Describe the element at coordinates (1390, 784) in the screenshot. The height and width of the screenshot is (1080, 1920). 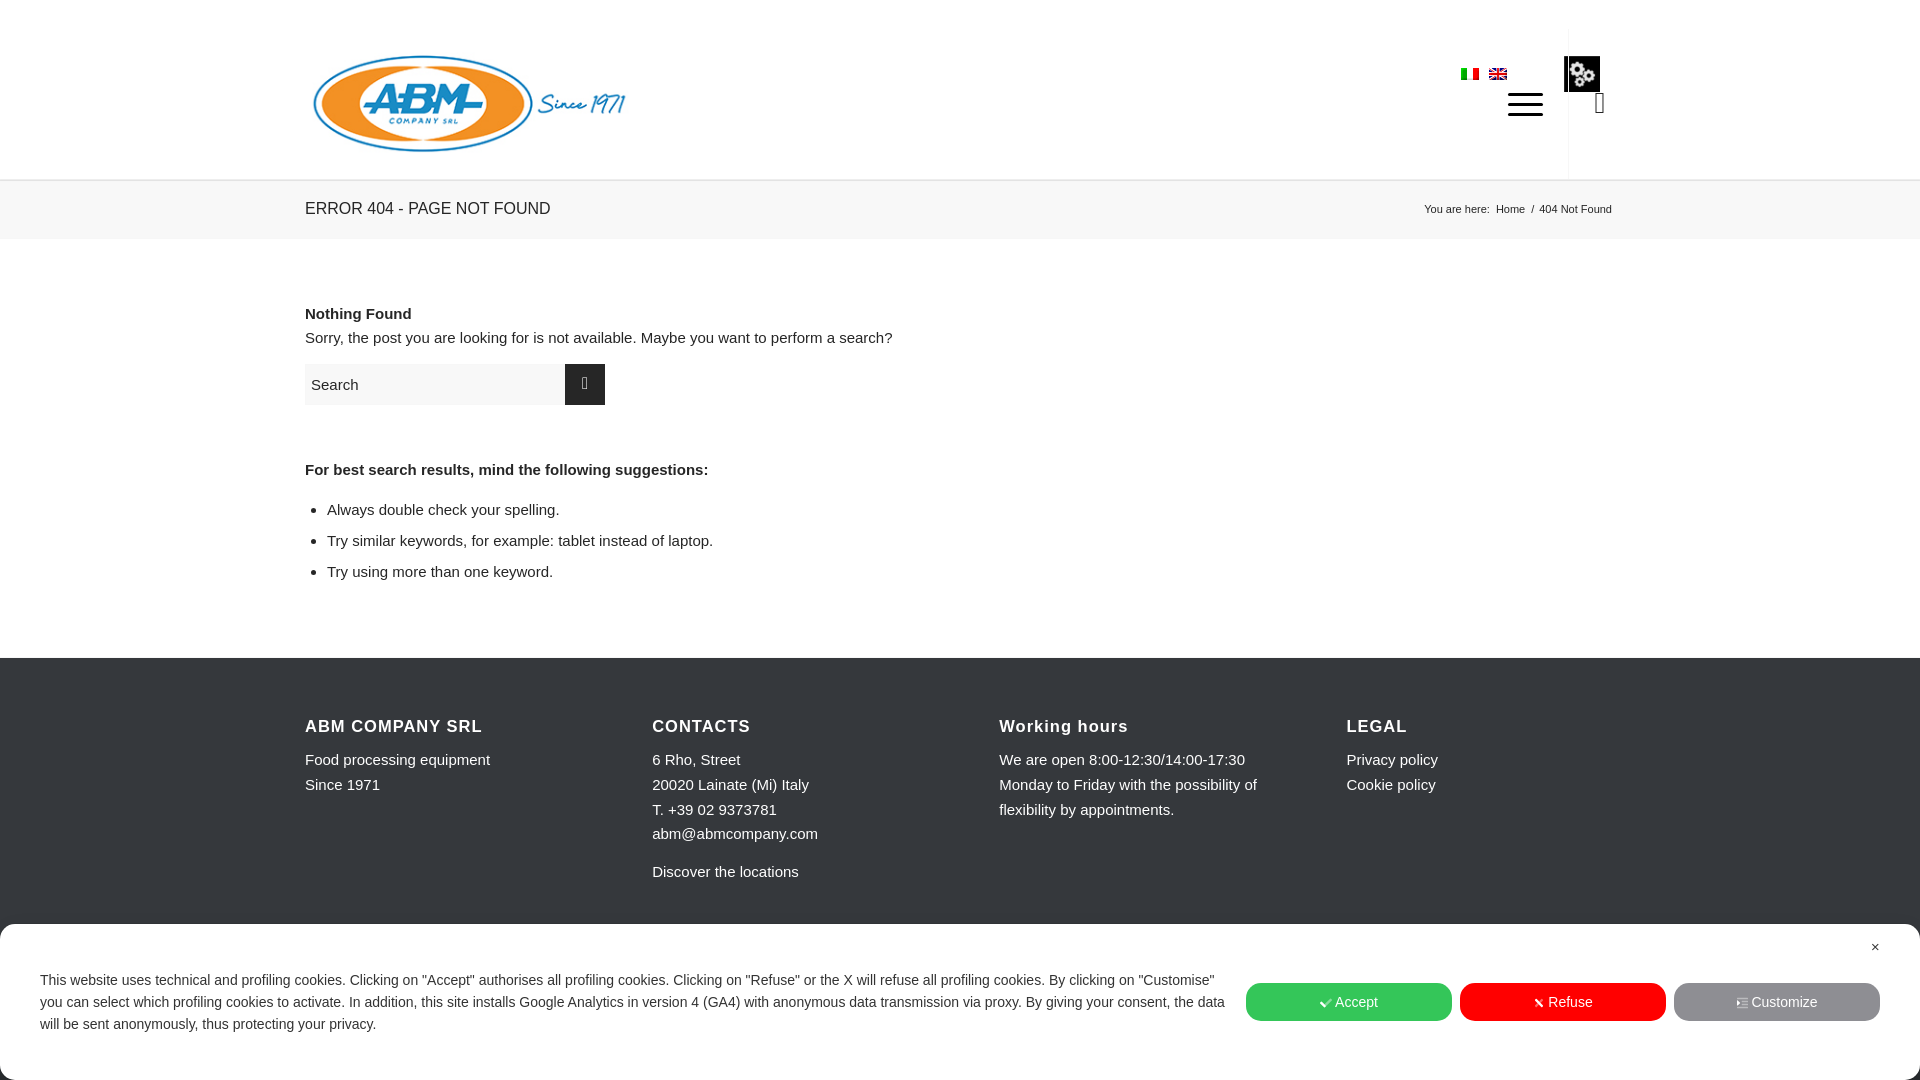
I see `Cookie policy` at that location.